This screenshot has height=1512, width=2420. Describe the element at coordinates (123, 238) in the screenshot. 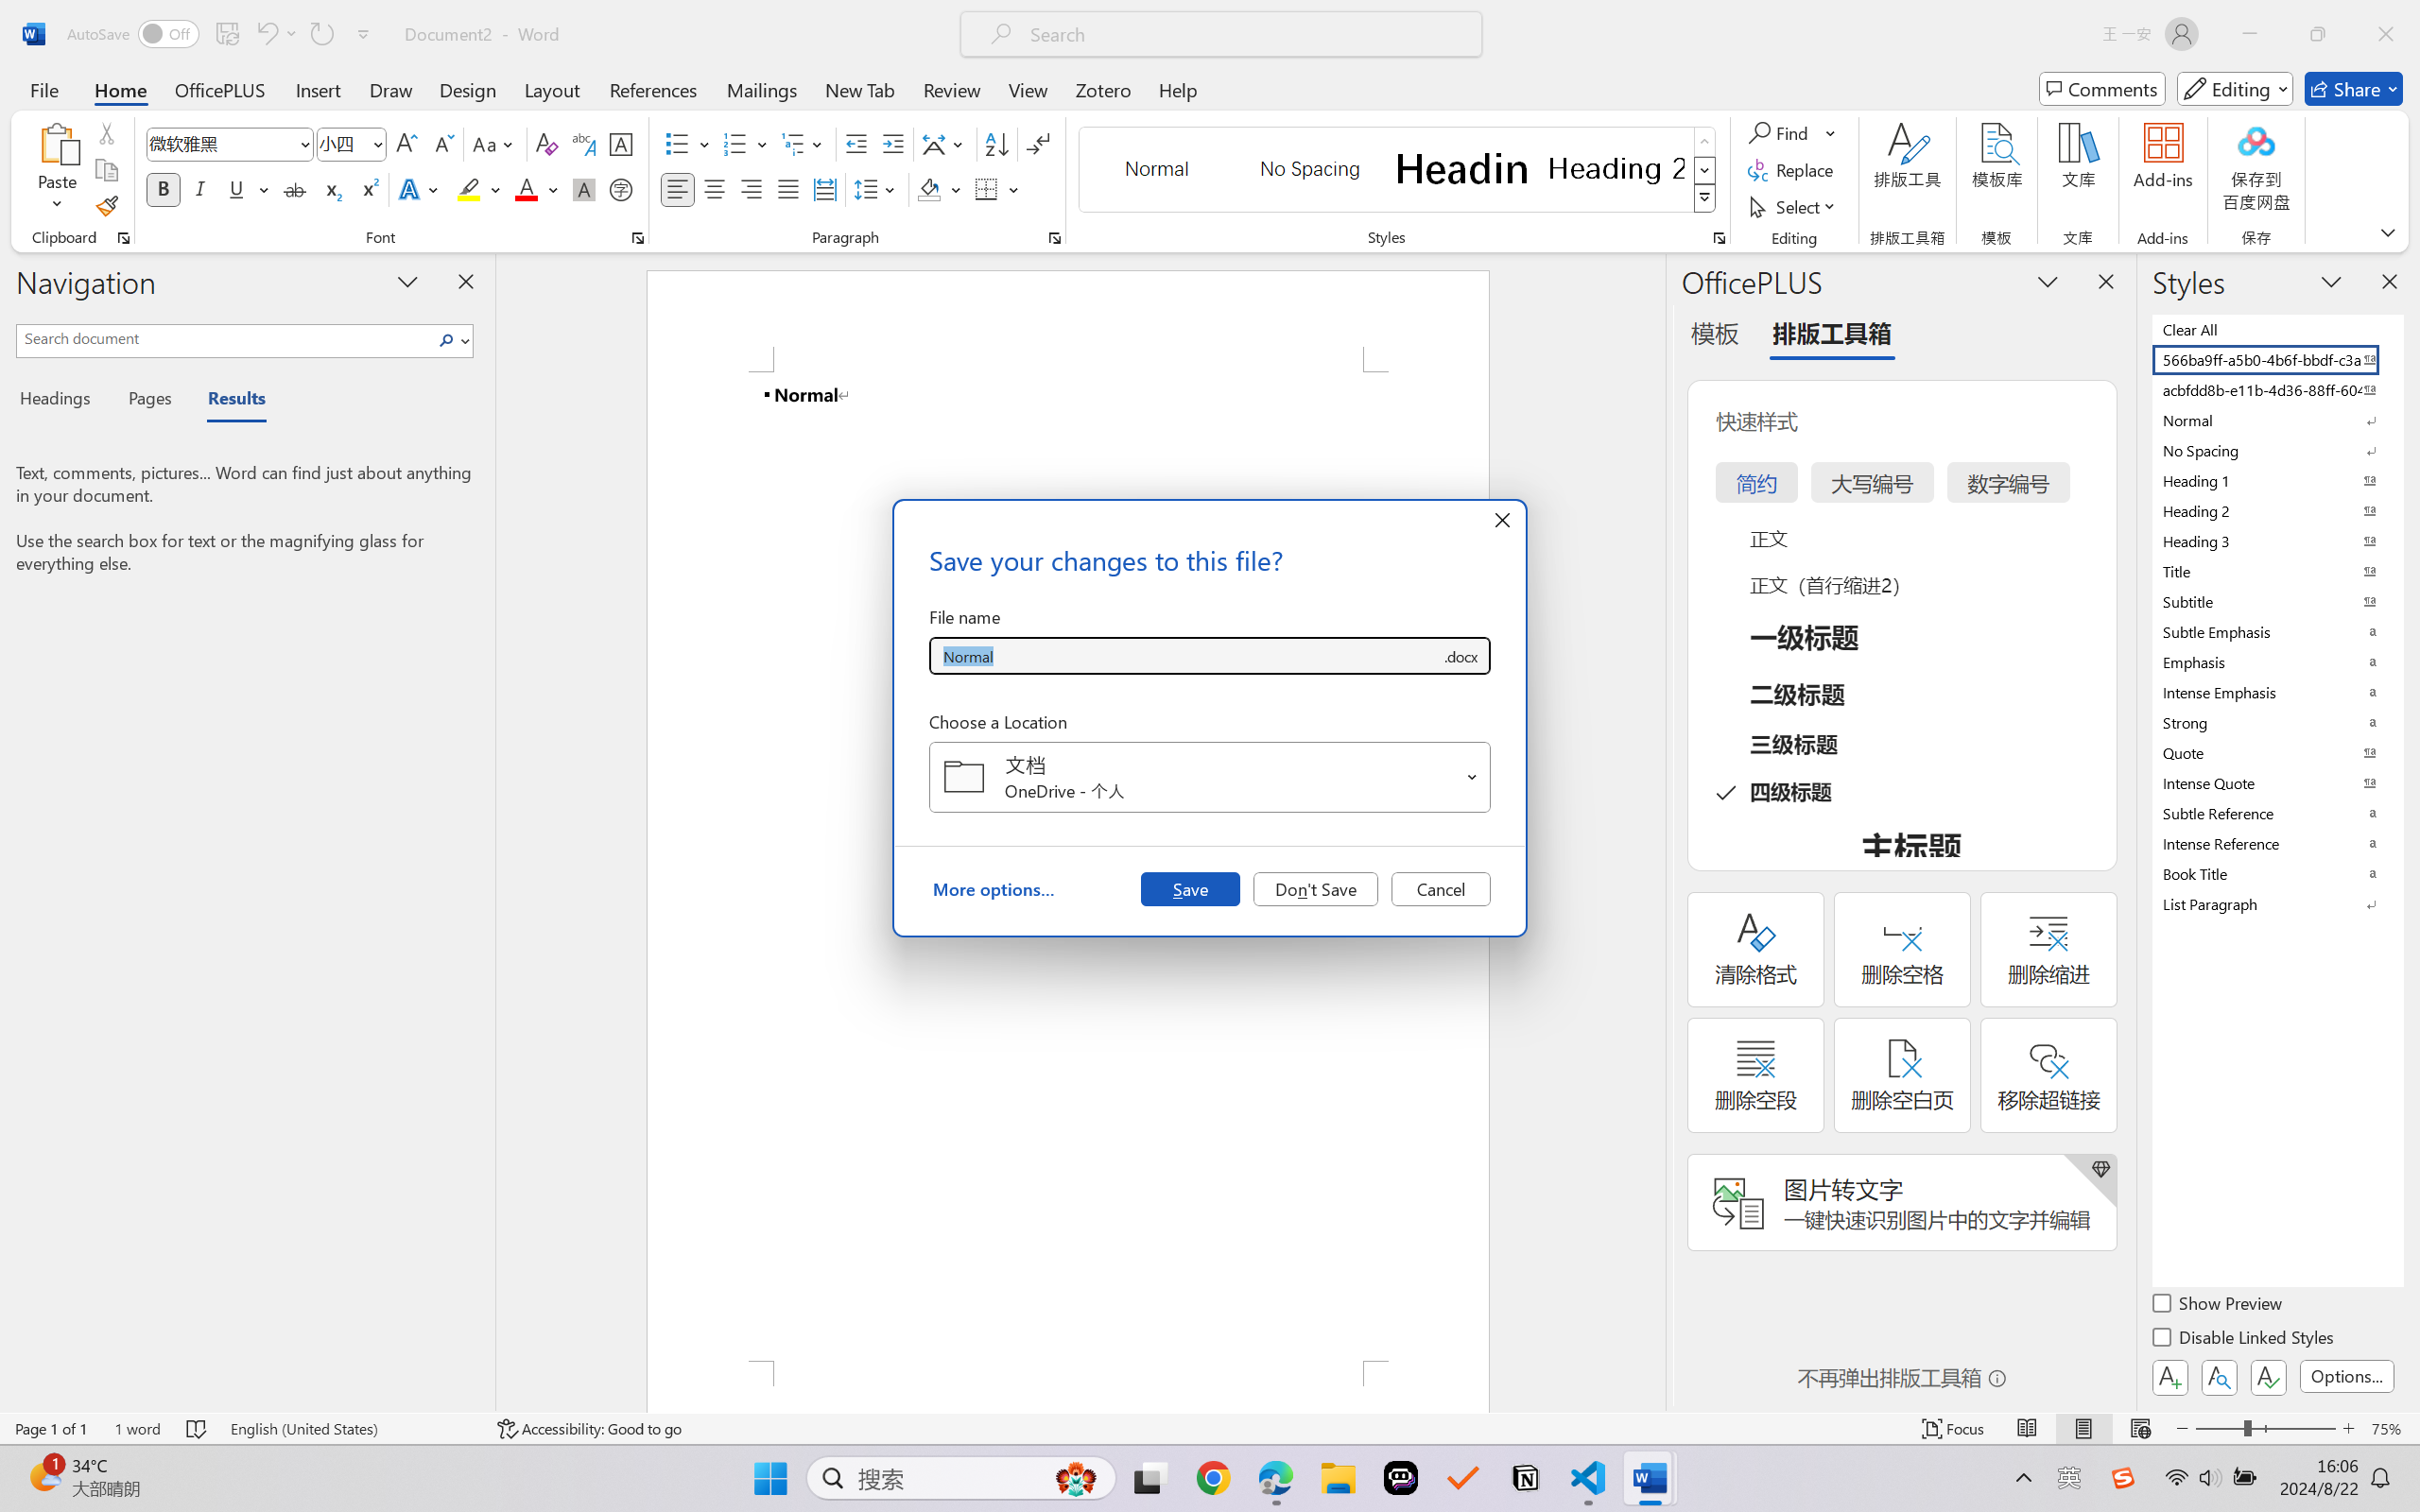

I see `Office Clipboard...` at that location.